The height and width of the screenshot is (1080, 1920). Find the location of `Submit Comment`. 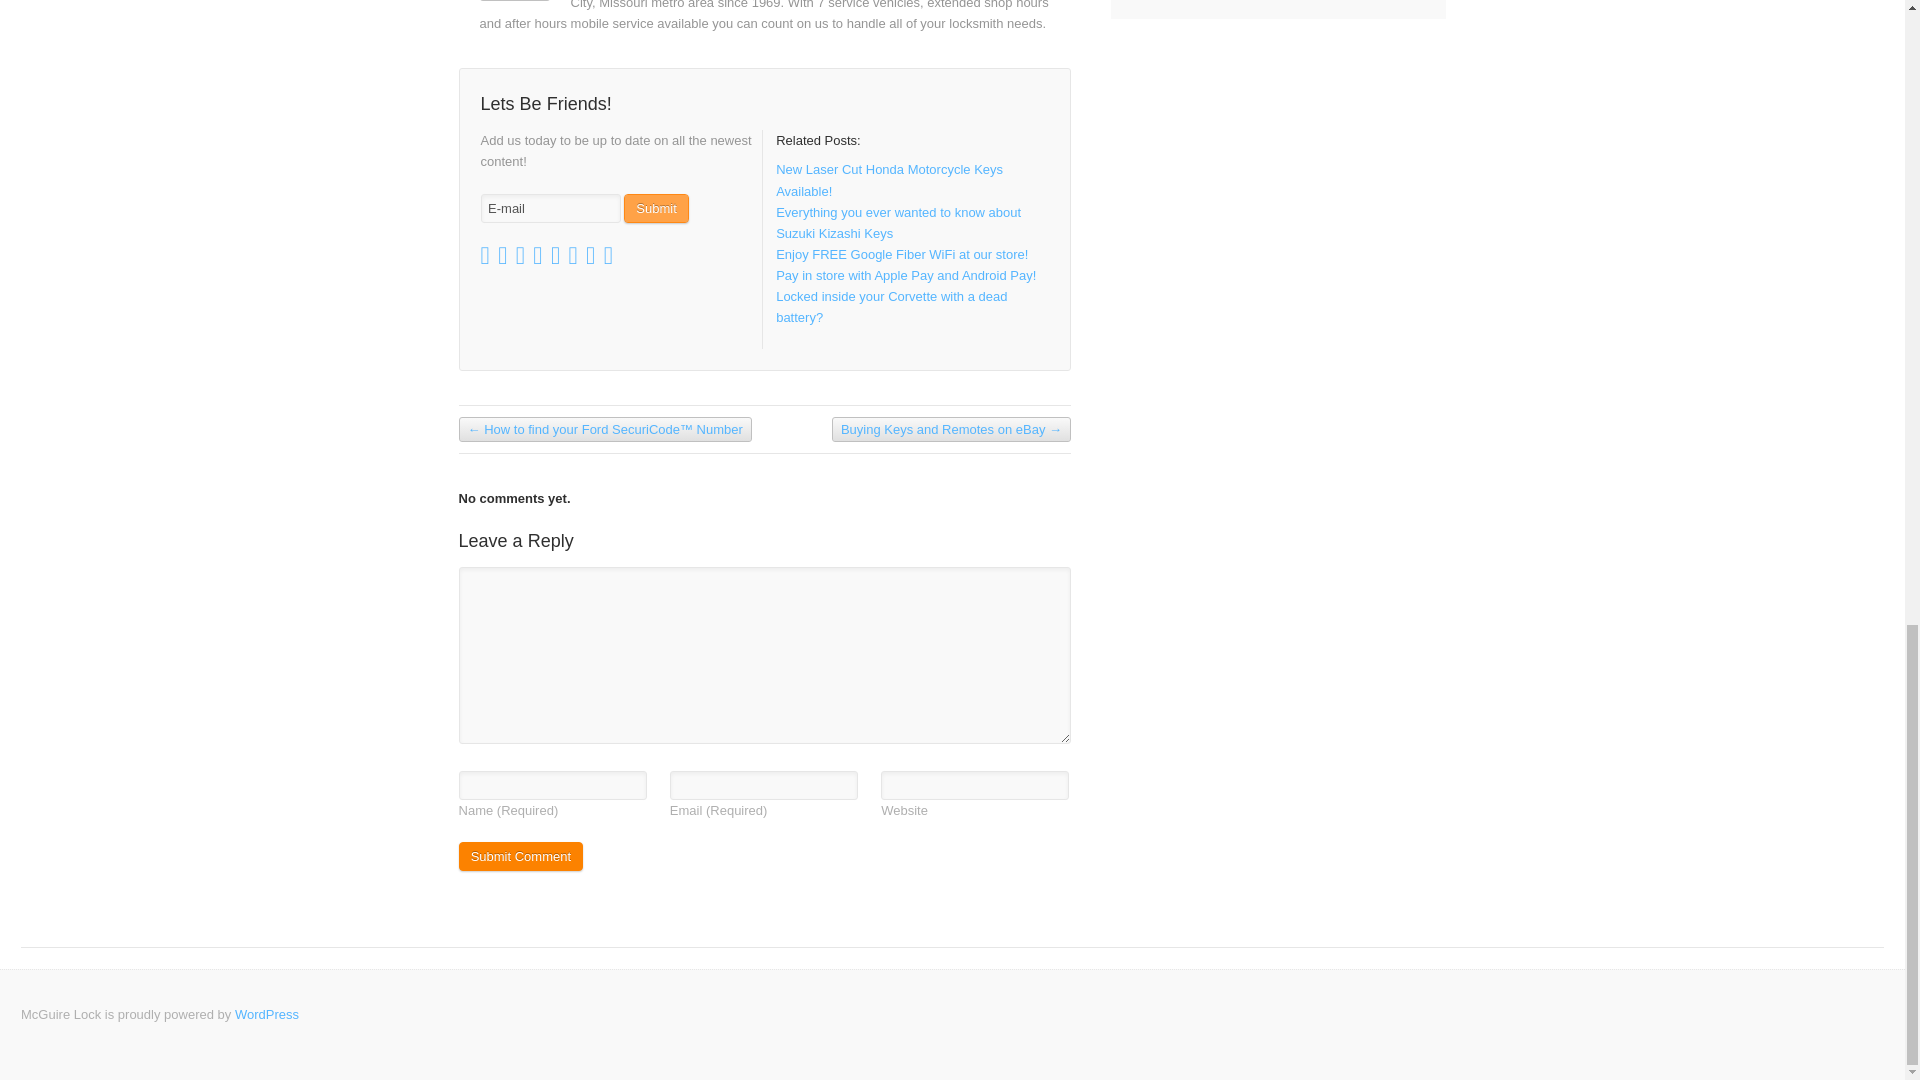

Submit Comment is located at coordinates (520, 856).